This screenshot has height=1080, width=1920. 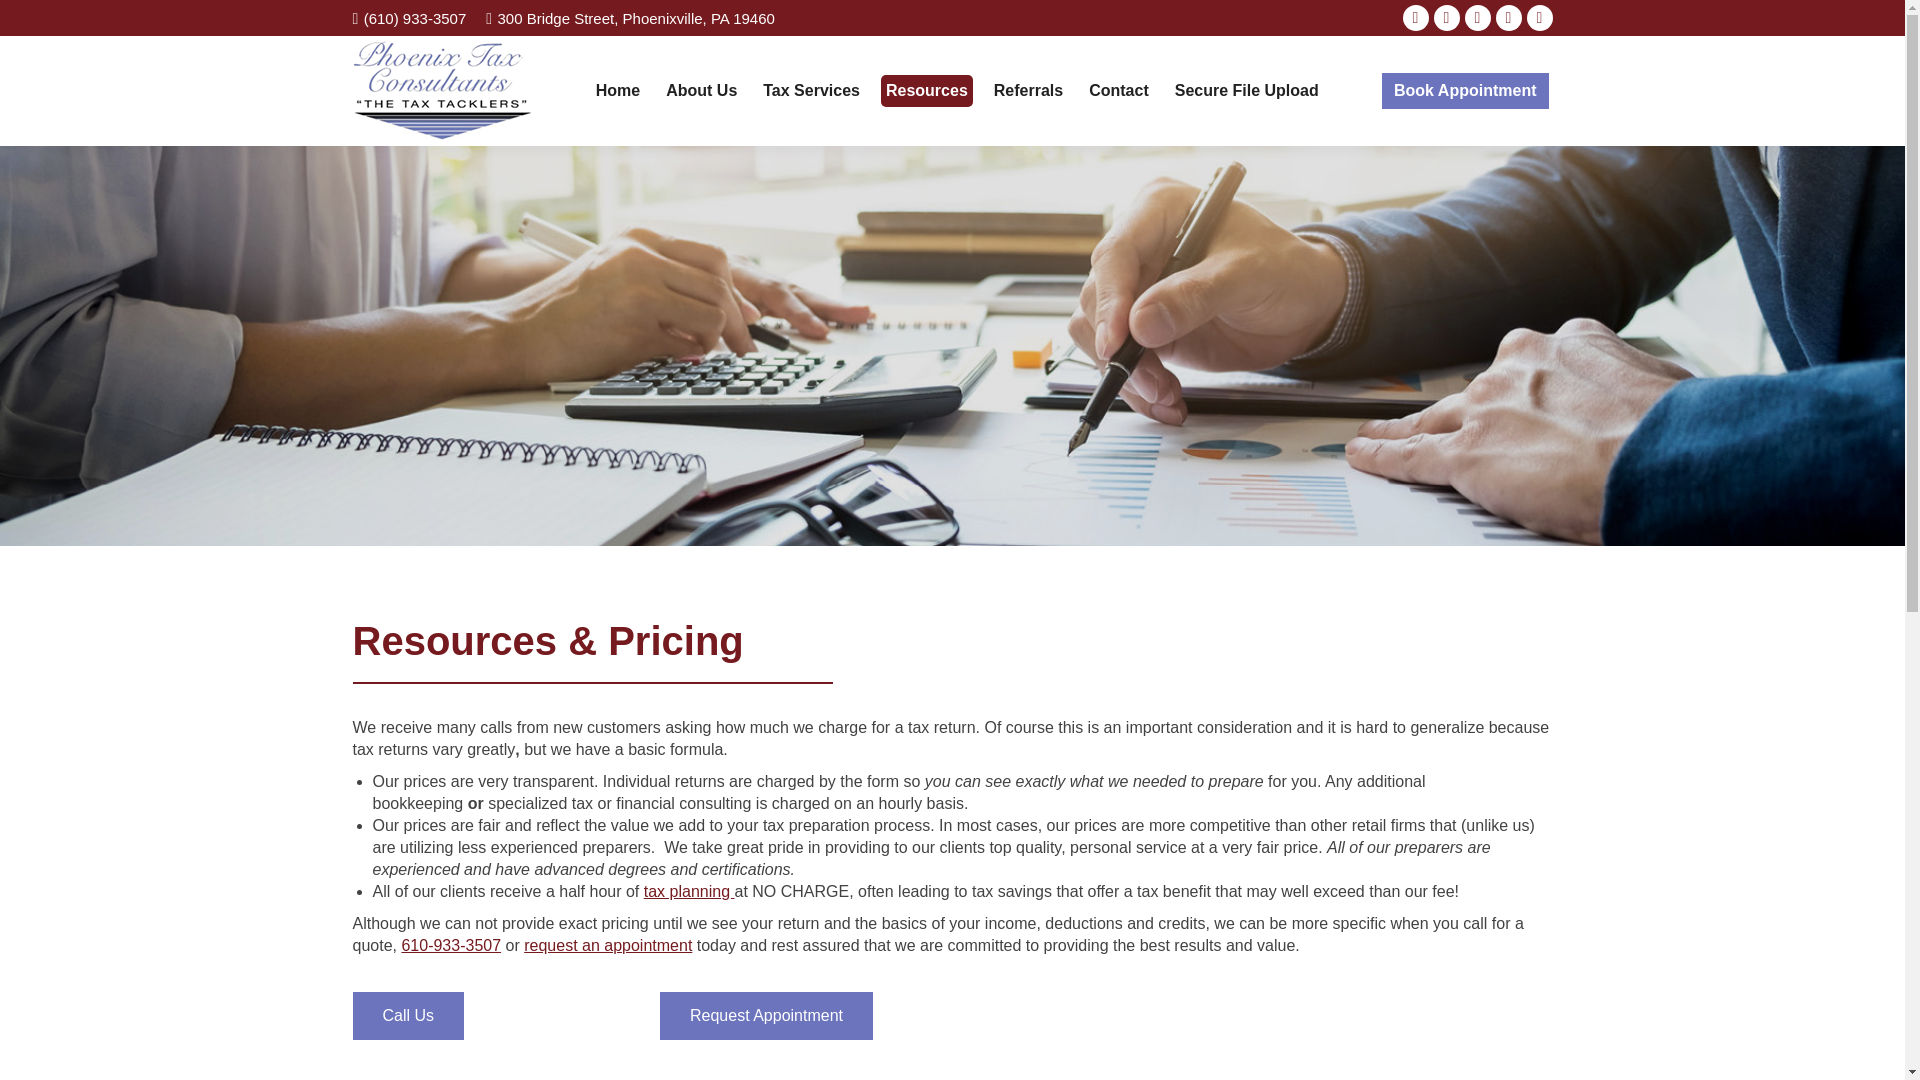 What do you see at coordinates (1416, 18) in the screenshot?
I see `Facebook page opens in new window` at bounding box center [1416, 18].